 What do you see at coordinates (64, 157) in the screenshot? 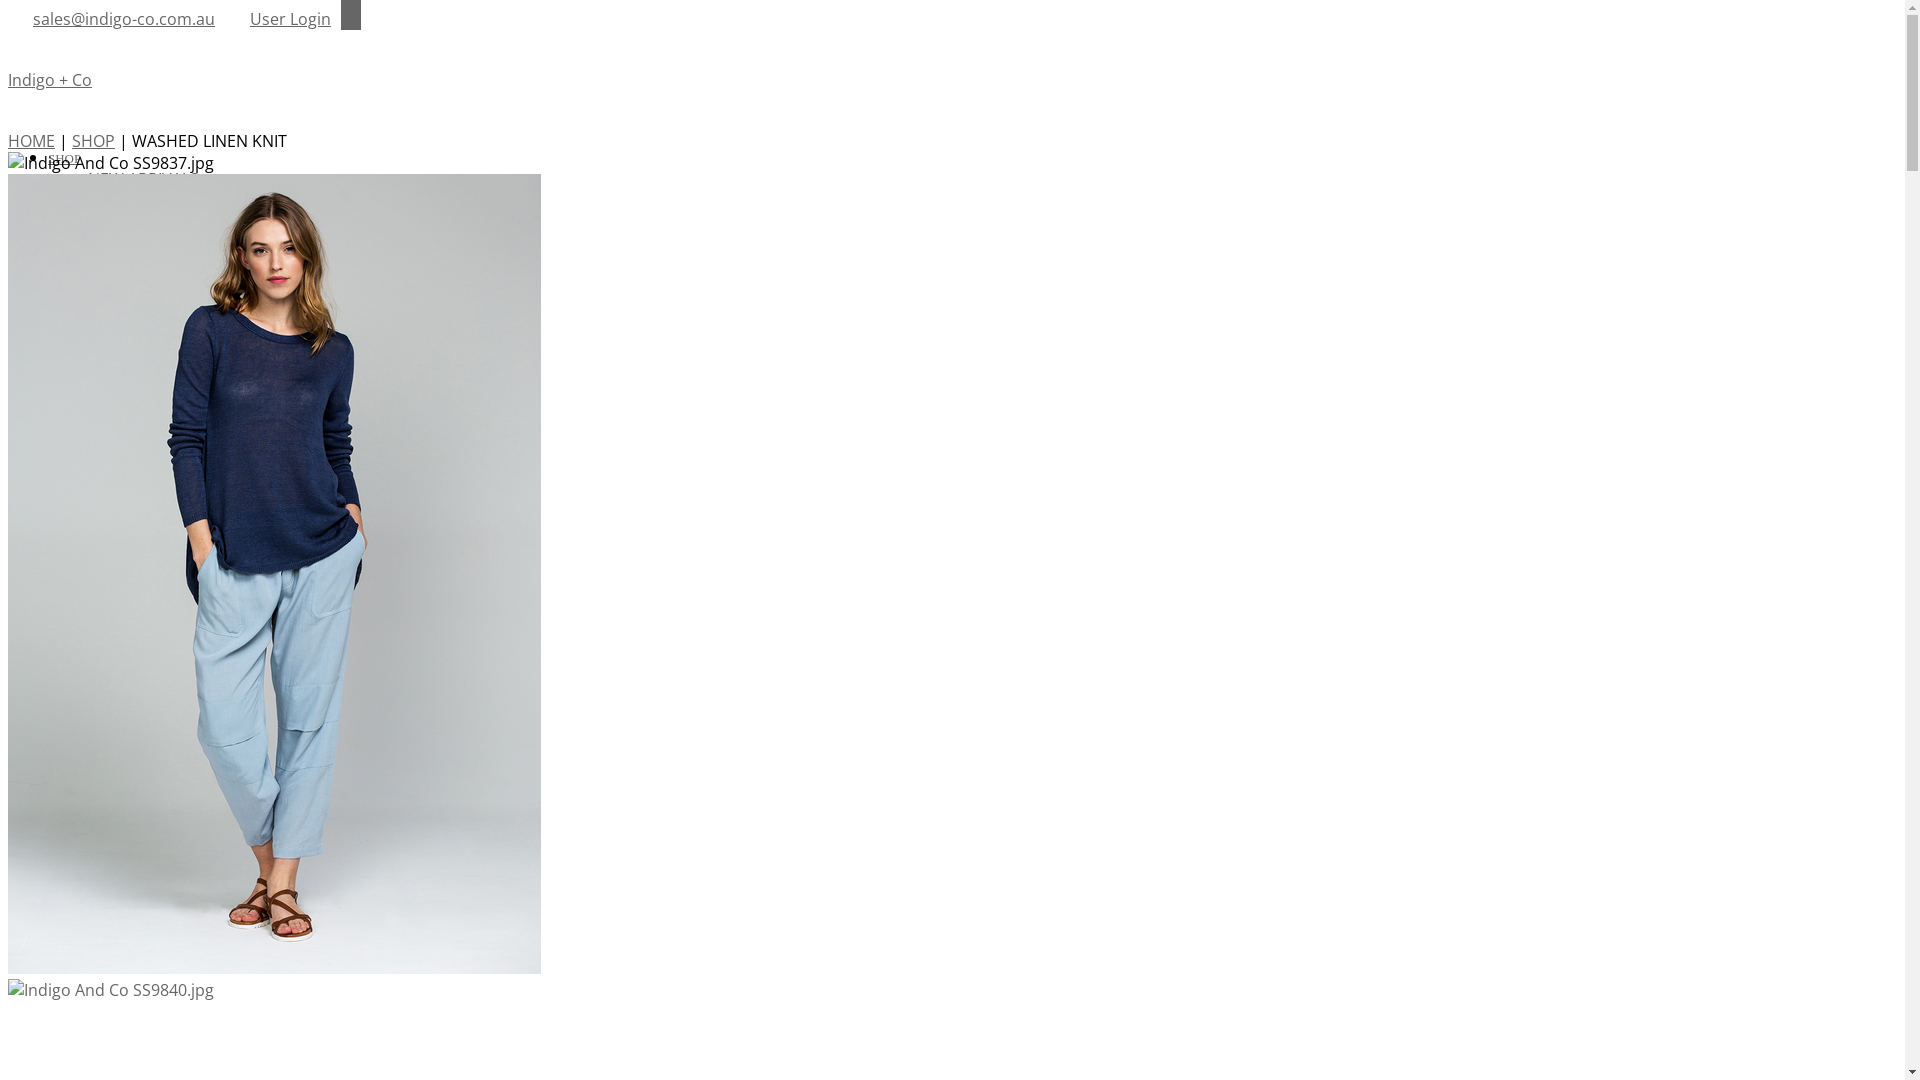
I see `SHOP` at bounding box center [64, 157].